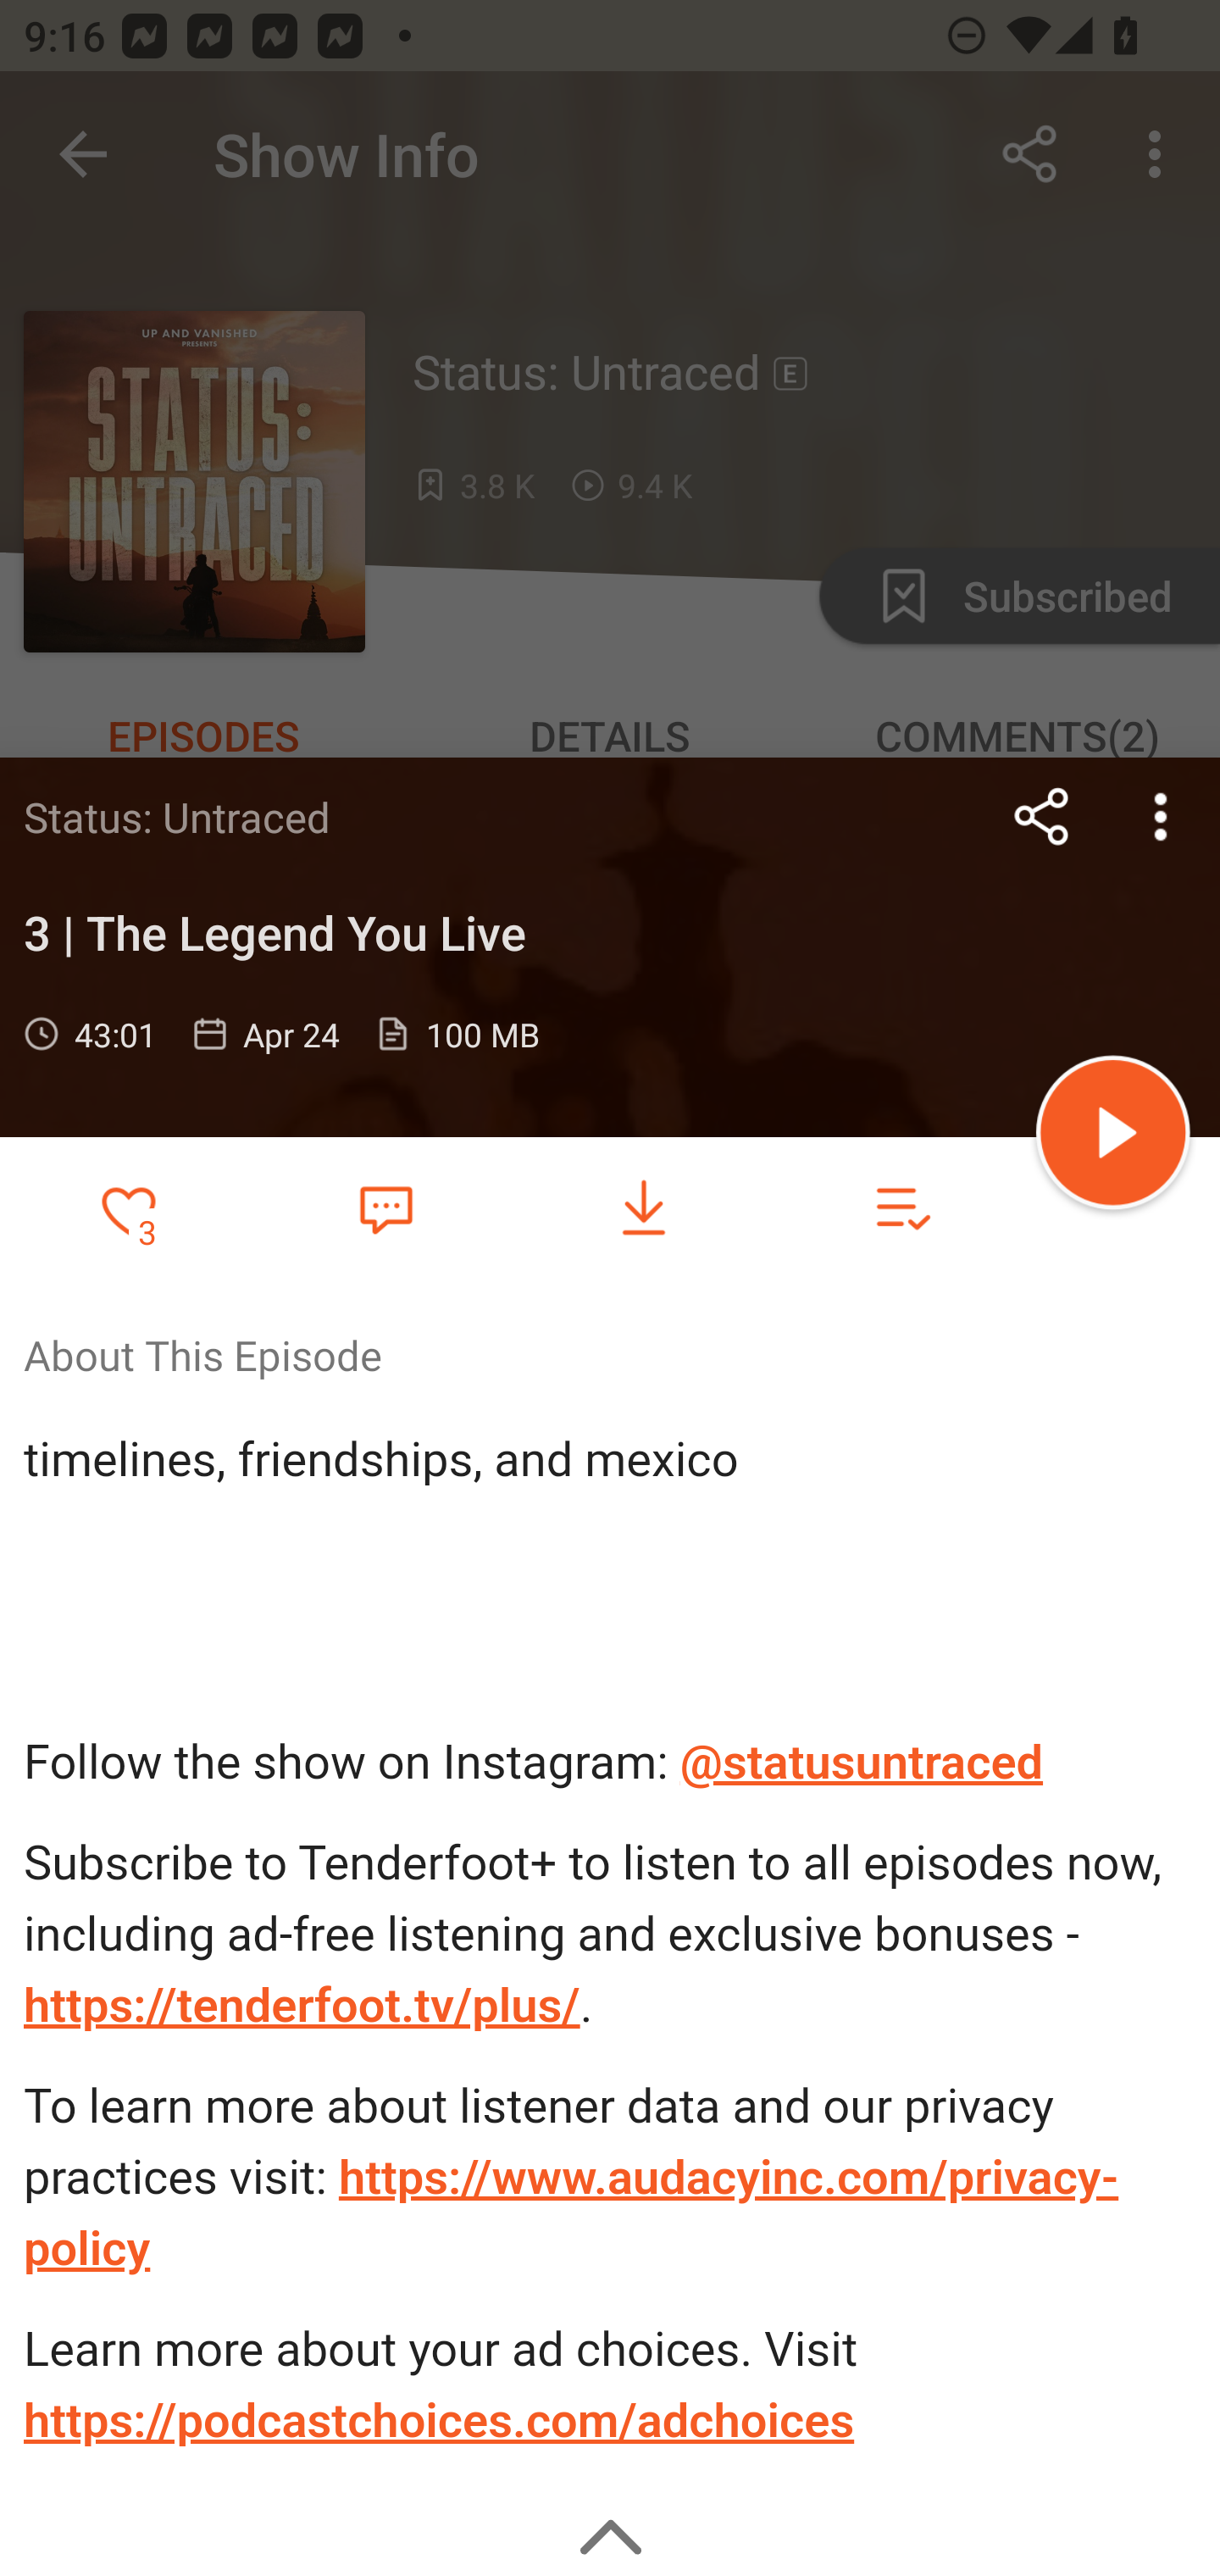  I want to click on https://podcastchoices.com/adchoices, so click(439, 2420).